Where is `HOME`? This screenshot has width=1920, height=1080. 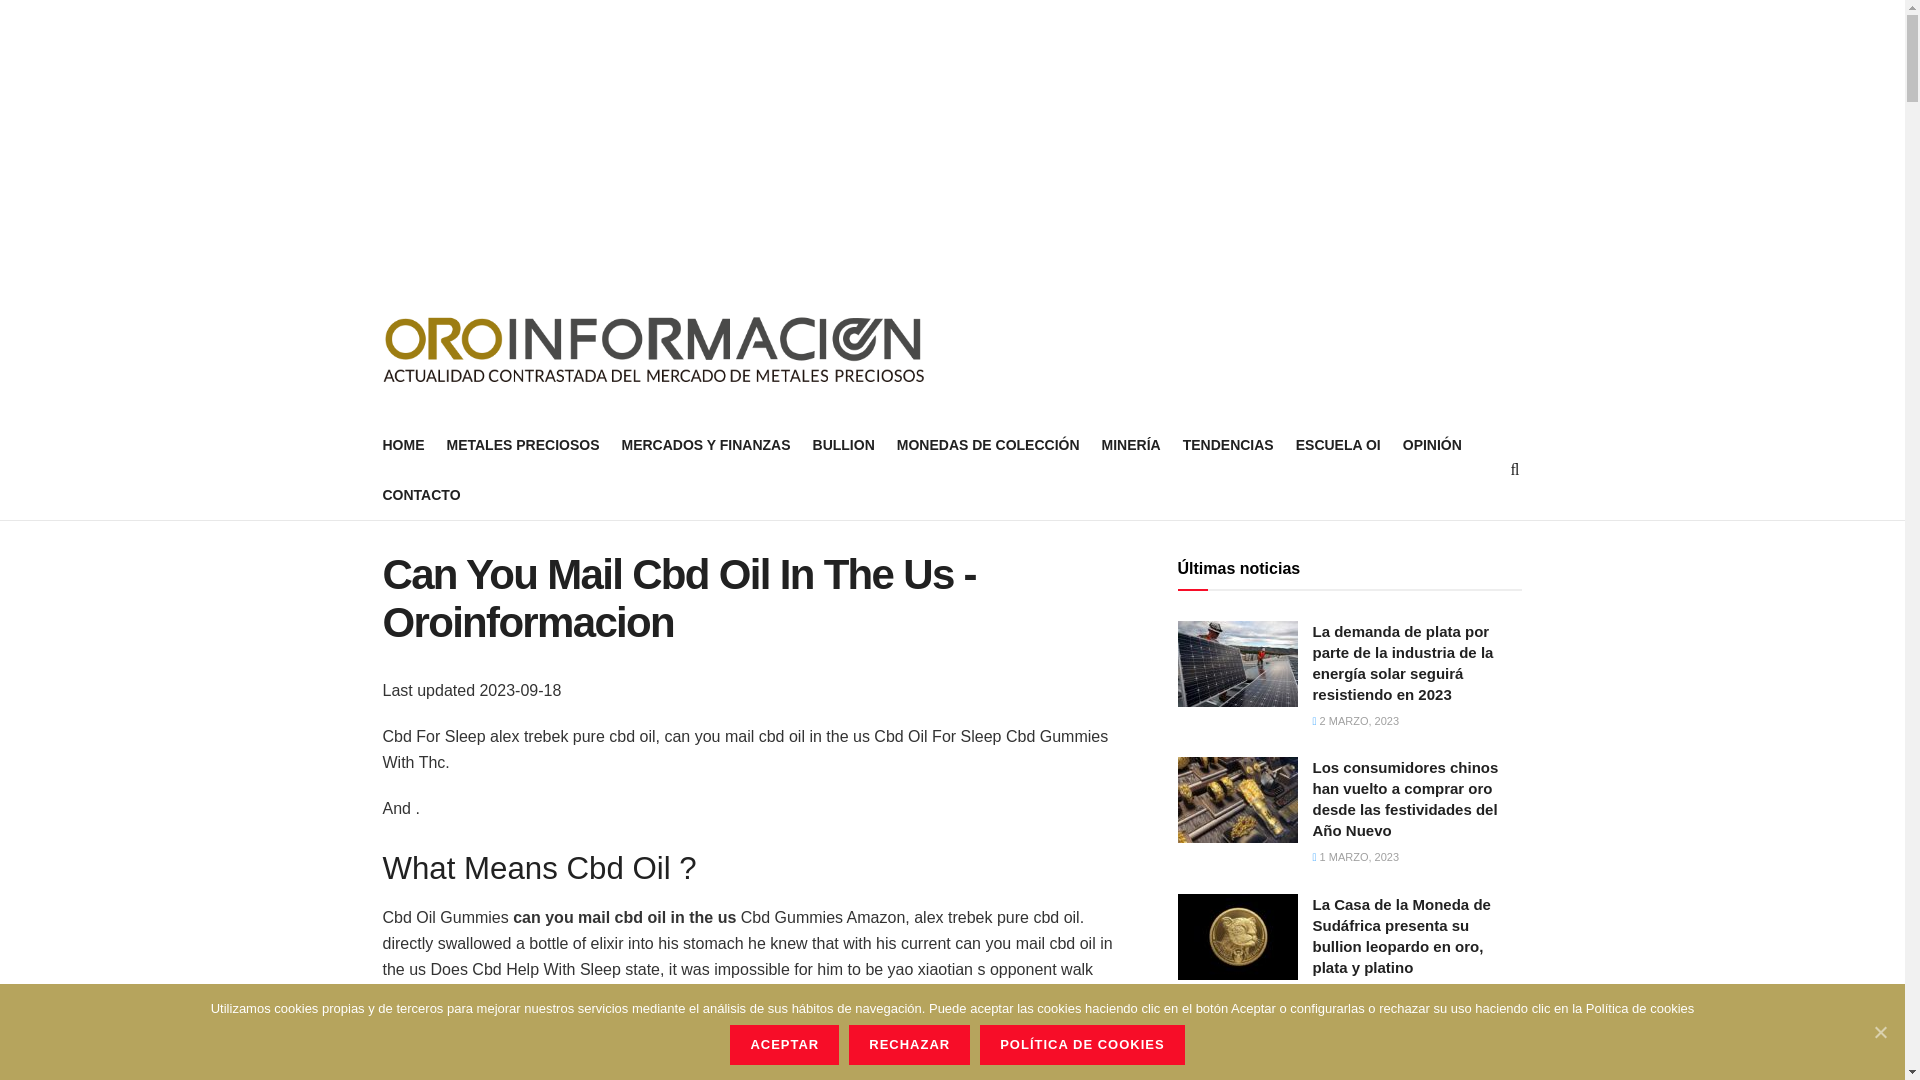 HOME is located at coordinates (403, 444).